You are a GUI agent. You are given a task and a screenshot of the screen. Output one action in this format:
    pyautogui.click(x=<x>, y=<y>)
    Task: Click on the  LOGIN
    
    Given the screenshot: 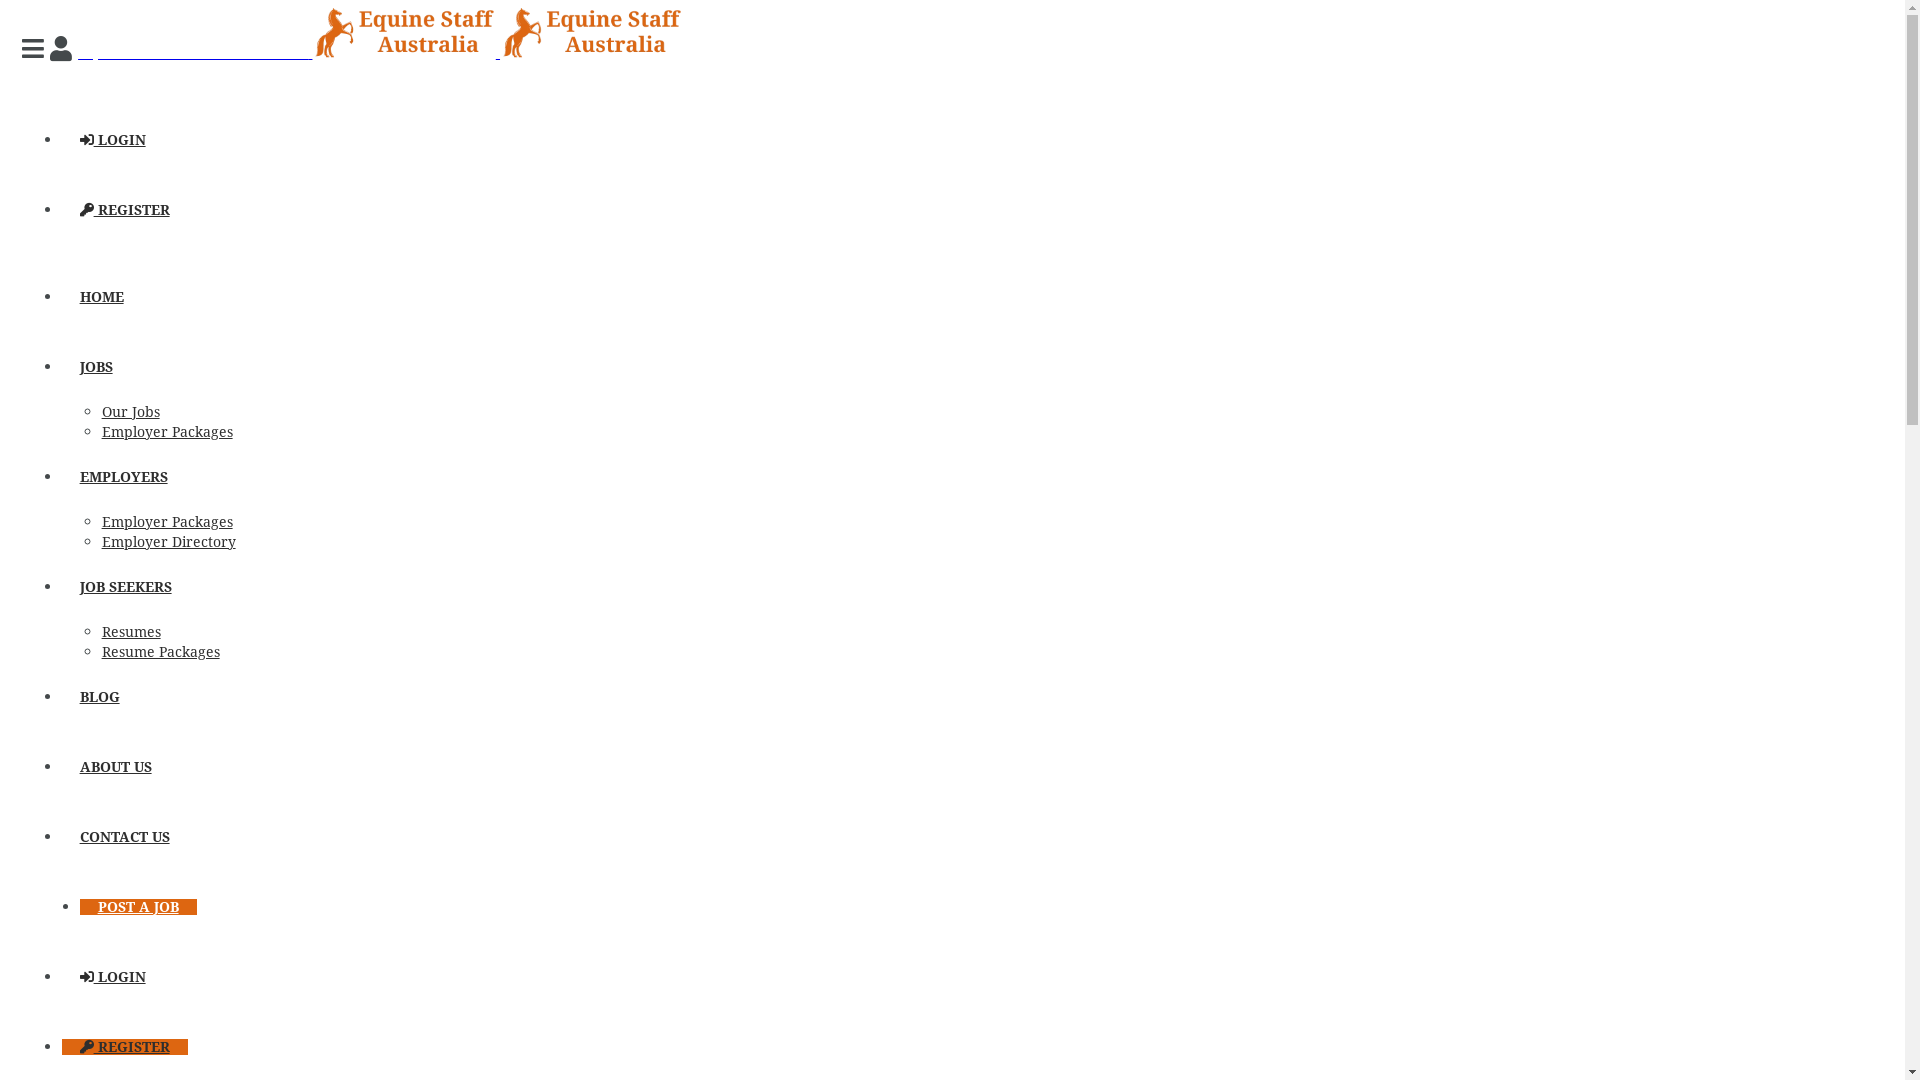 What is the action you would take?
    pyautogui.click(x=113, y=977)
    